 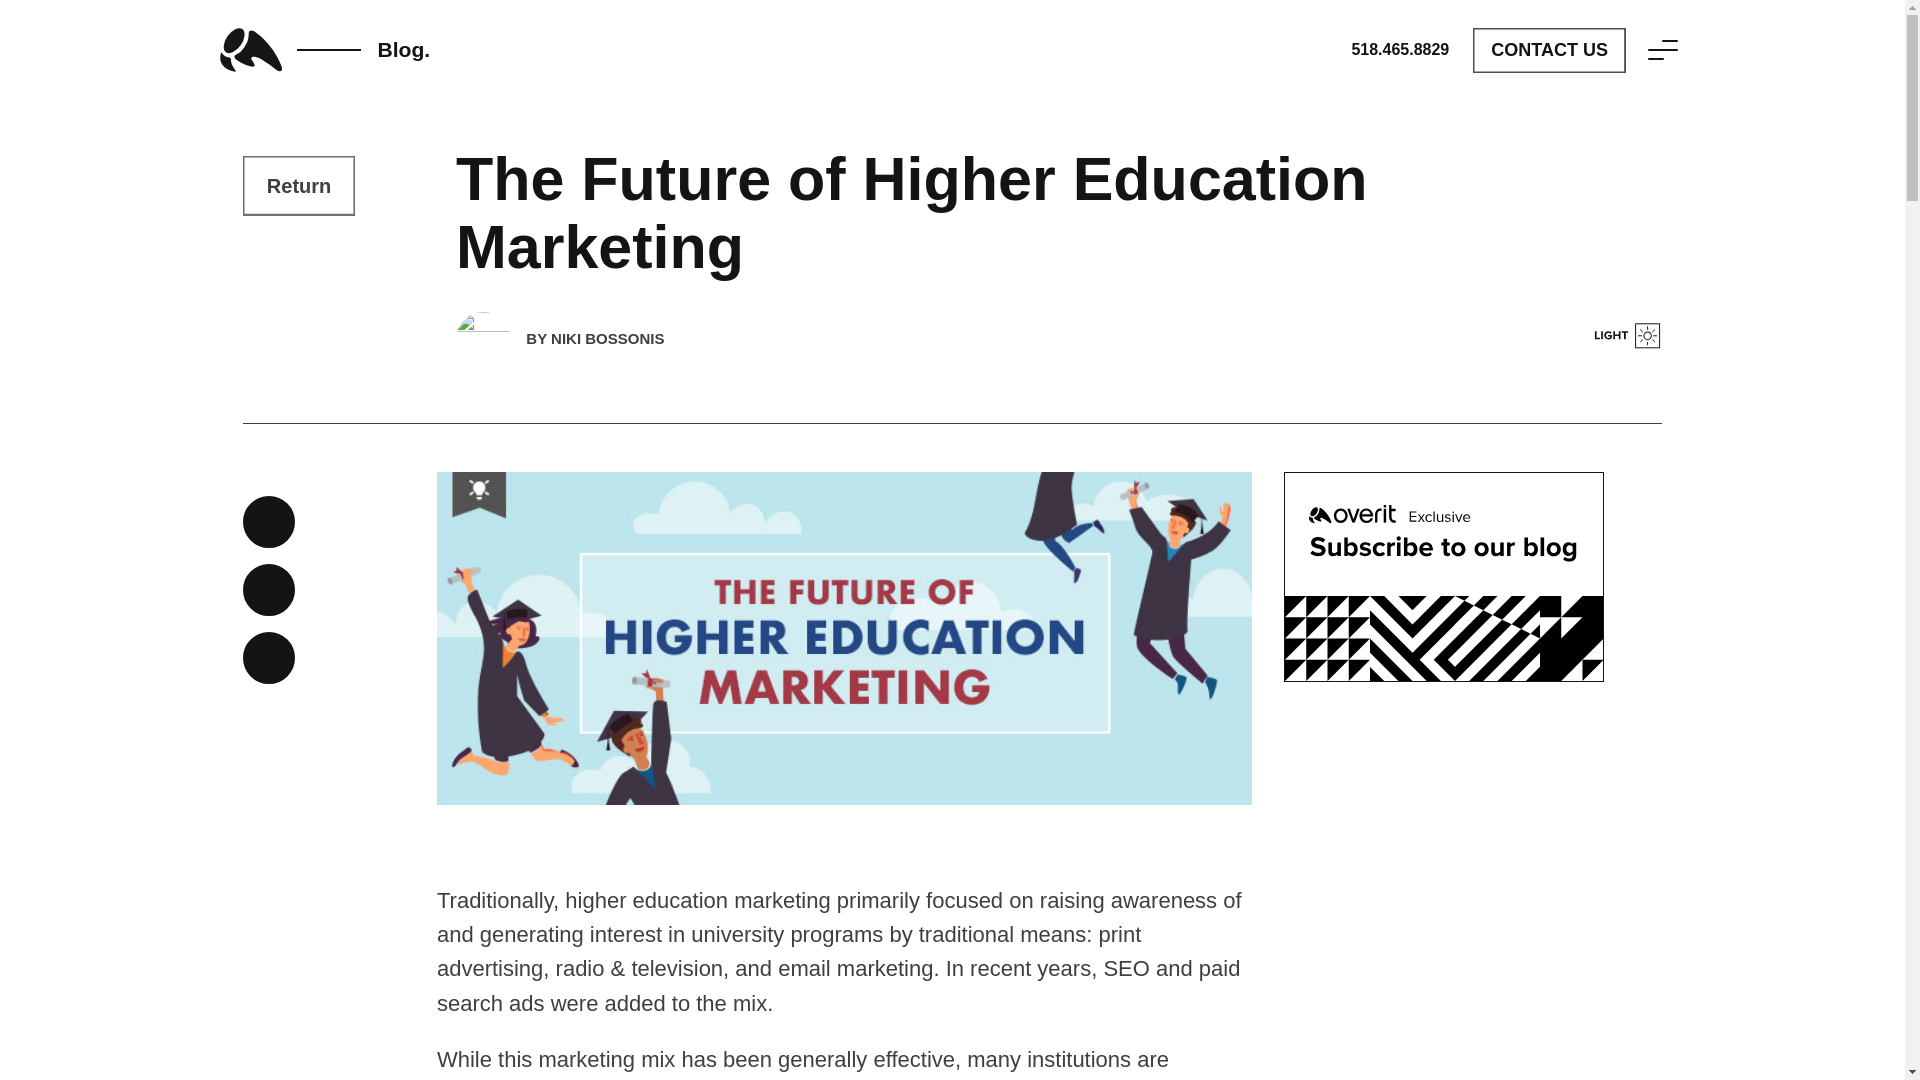 I want to click on Overit, so click(x=332, y=50).